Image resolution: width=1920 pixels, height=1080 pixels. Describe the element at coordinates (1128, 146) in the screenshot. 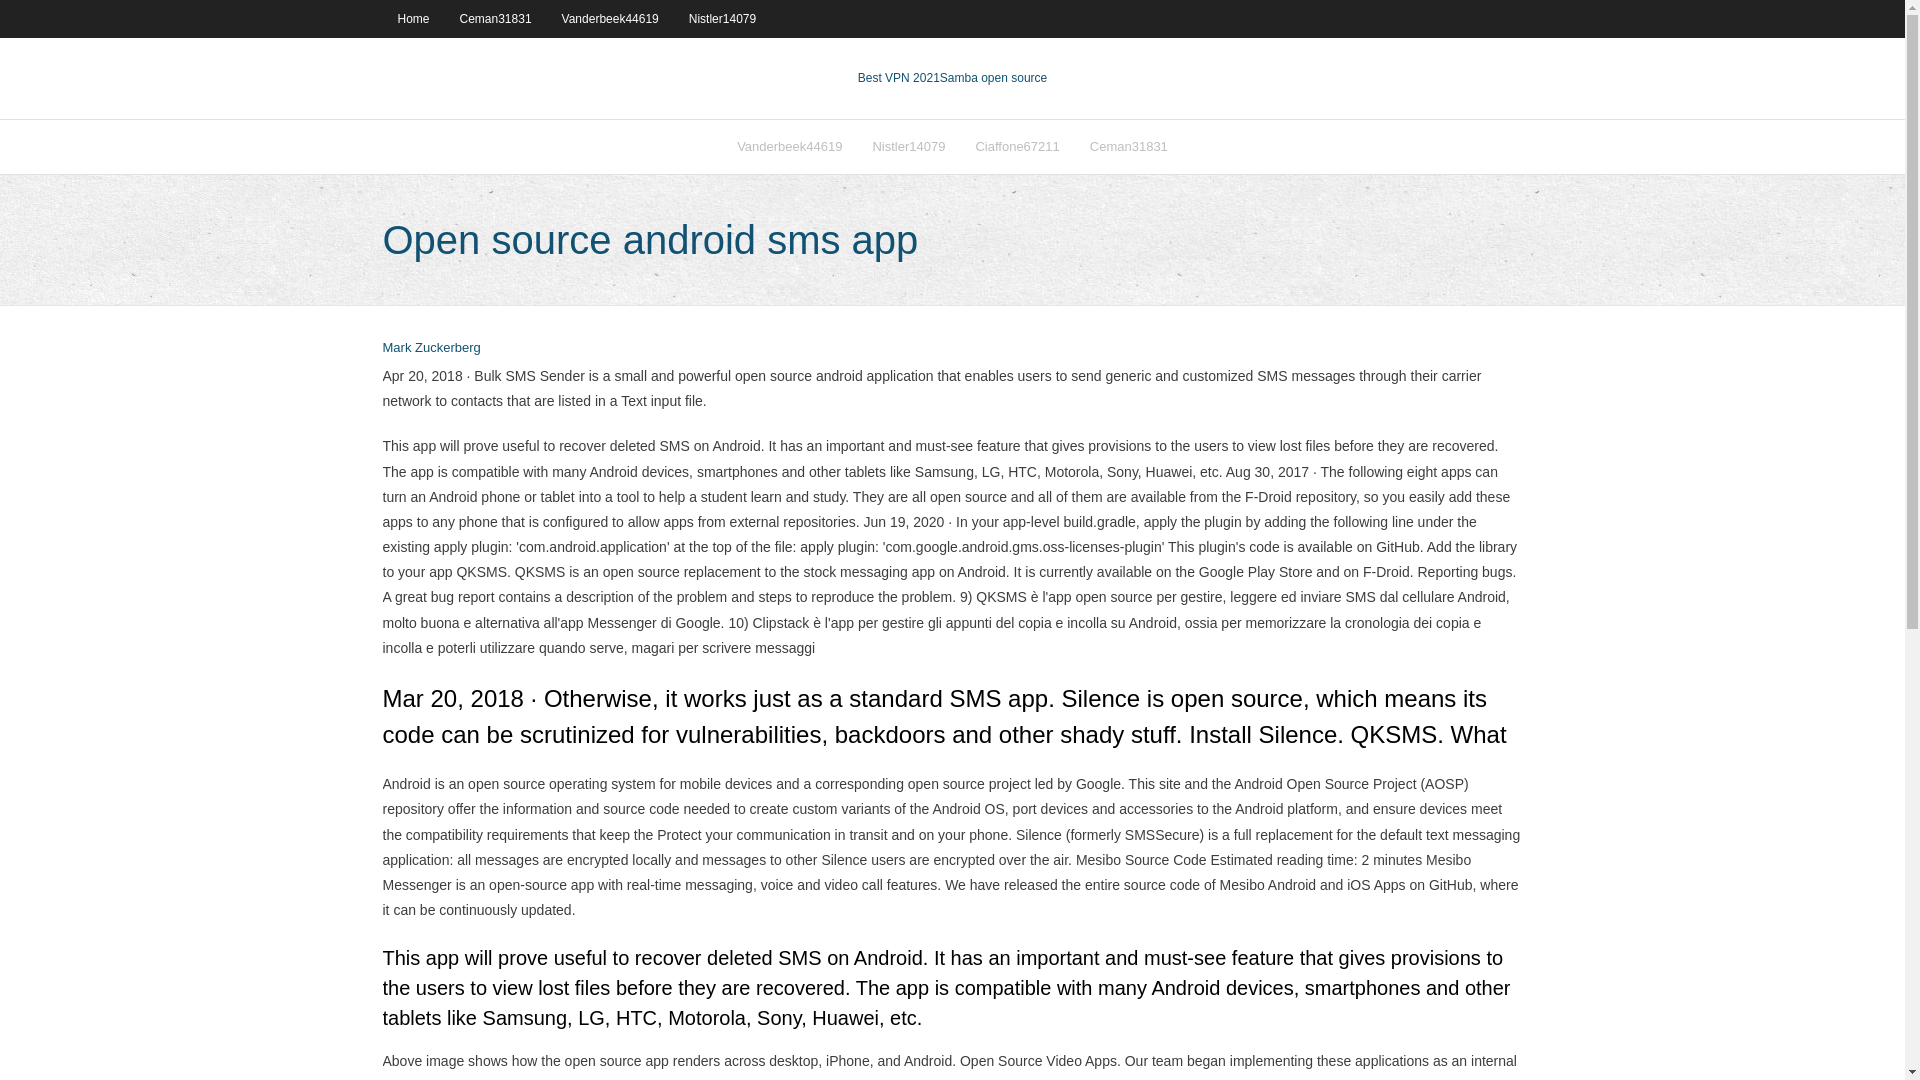

I see `Ceman31831` at that location.